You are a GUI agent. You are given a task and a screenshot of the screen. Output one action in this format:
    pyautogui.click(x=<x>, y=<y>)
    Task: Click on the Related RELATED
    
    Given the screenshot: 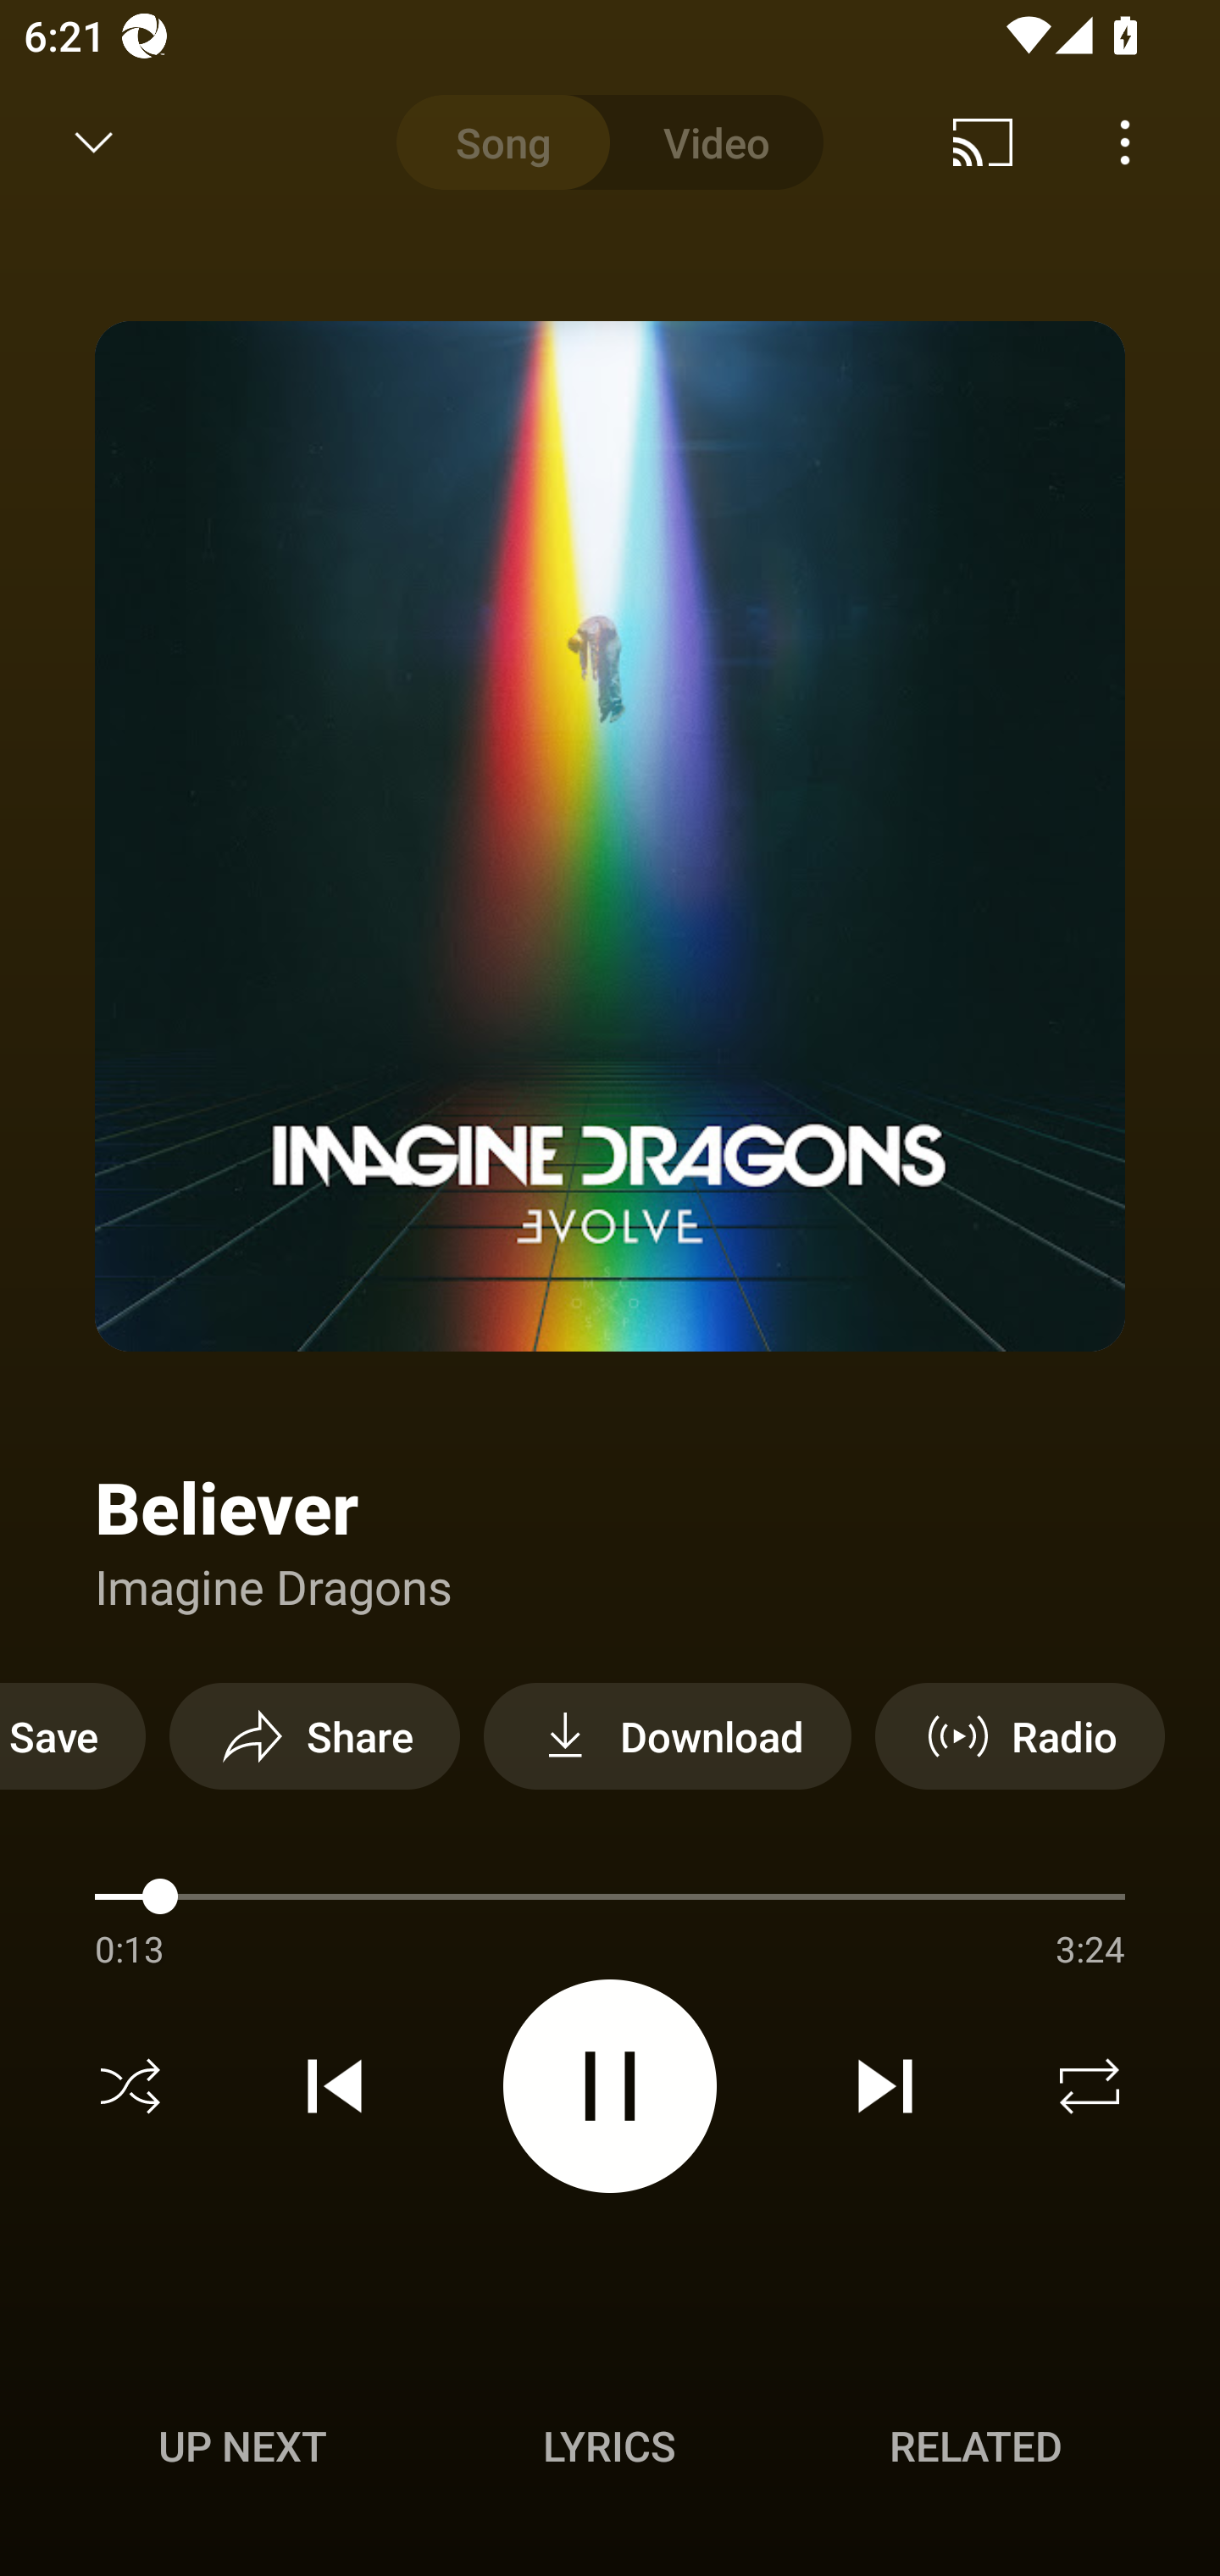 What is the action you would take?
    pyautogui.click(x=976, y=2446)
    